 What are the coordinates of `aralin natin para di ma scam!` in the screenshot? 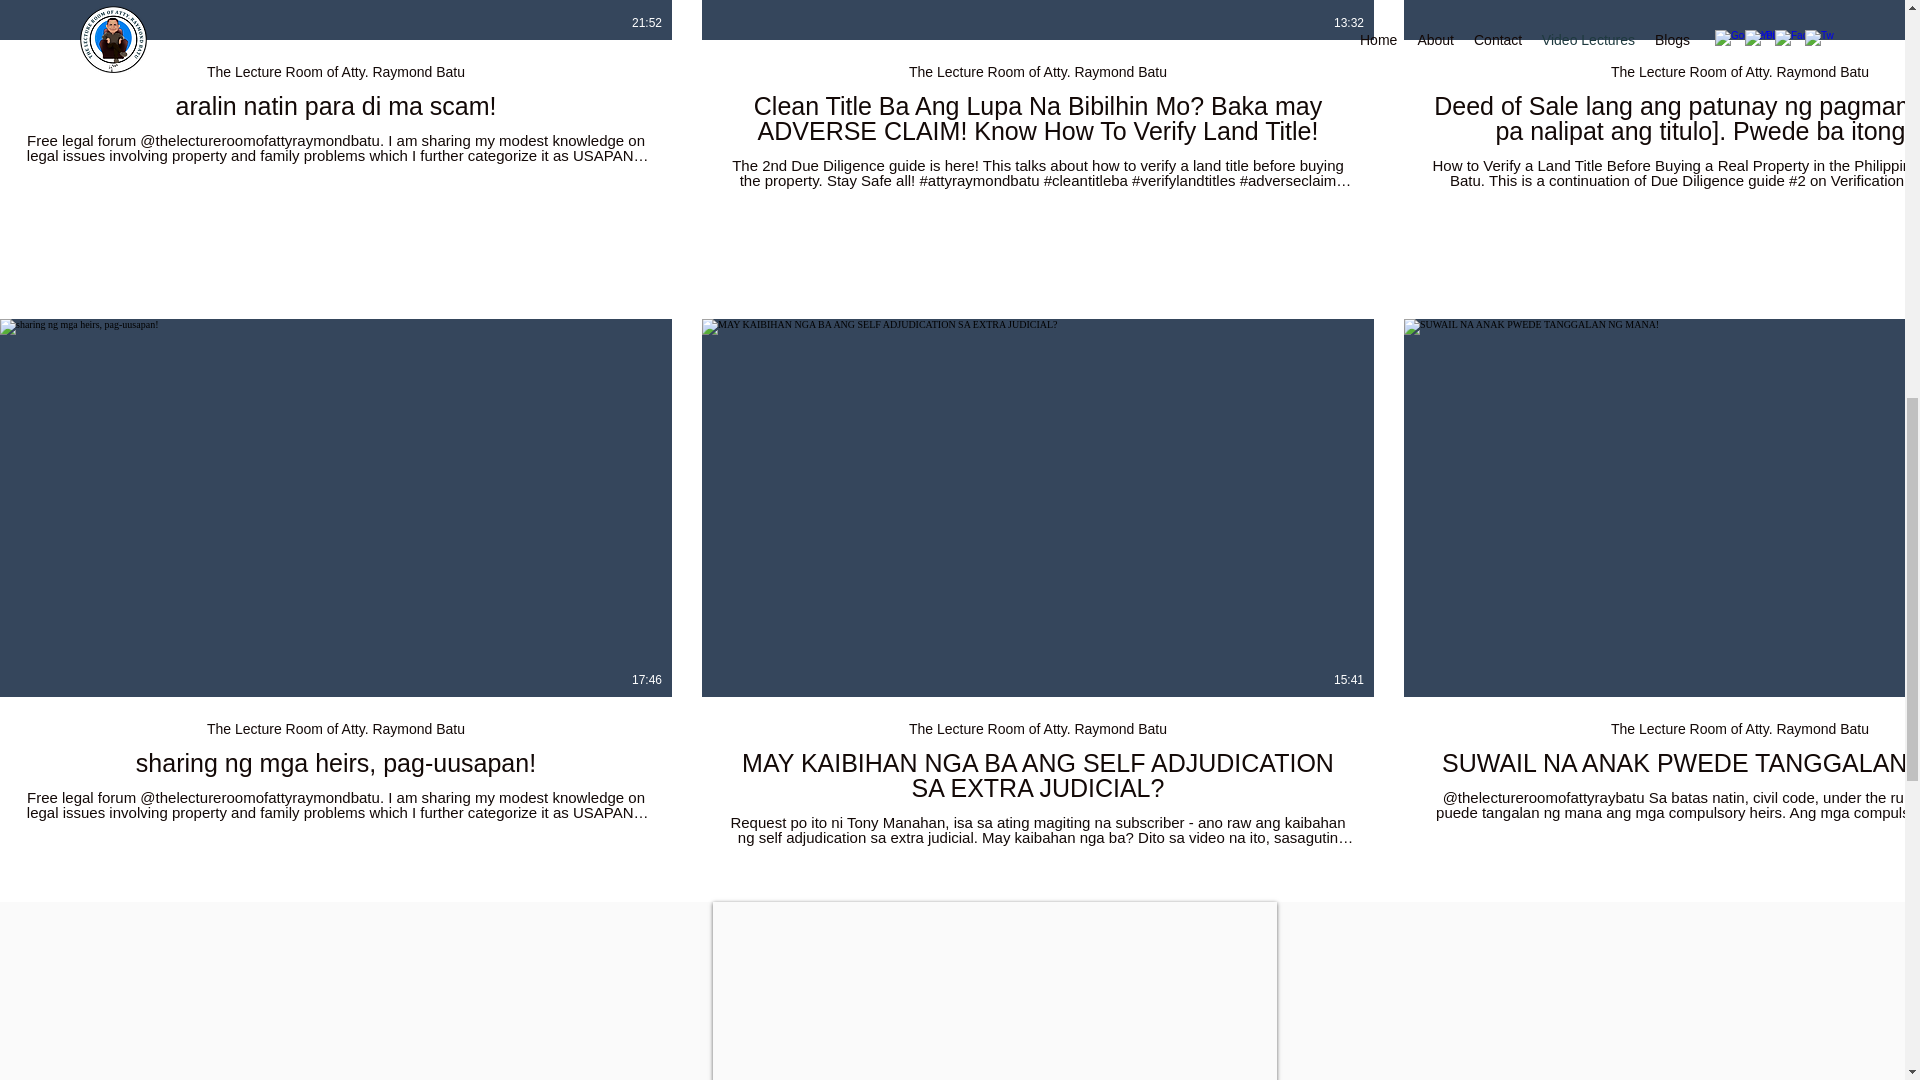 It's located at (336, 105).